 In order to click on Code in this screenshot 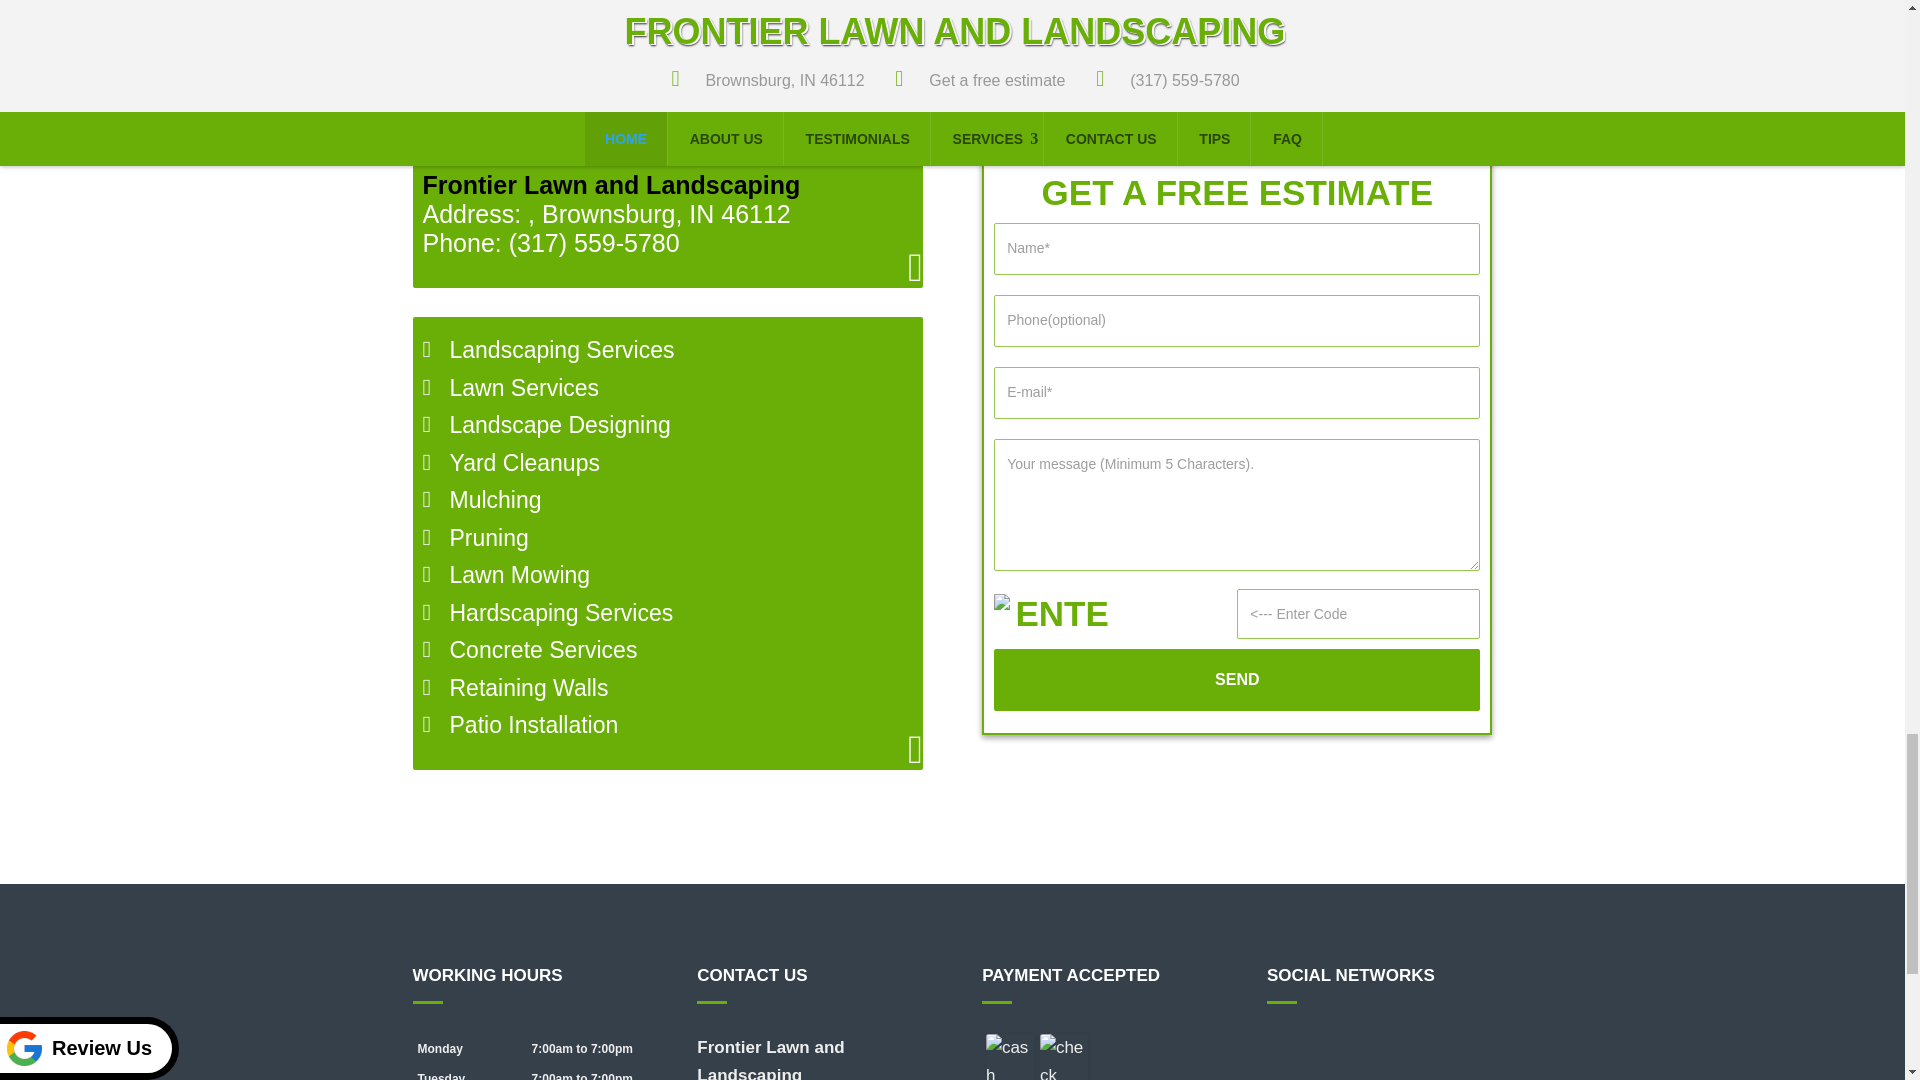, I will do `click(1358, 614)`.